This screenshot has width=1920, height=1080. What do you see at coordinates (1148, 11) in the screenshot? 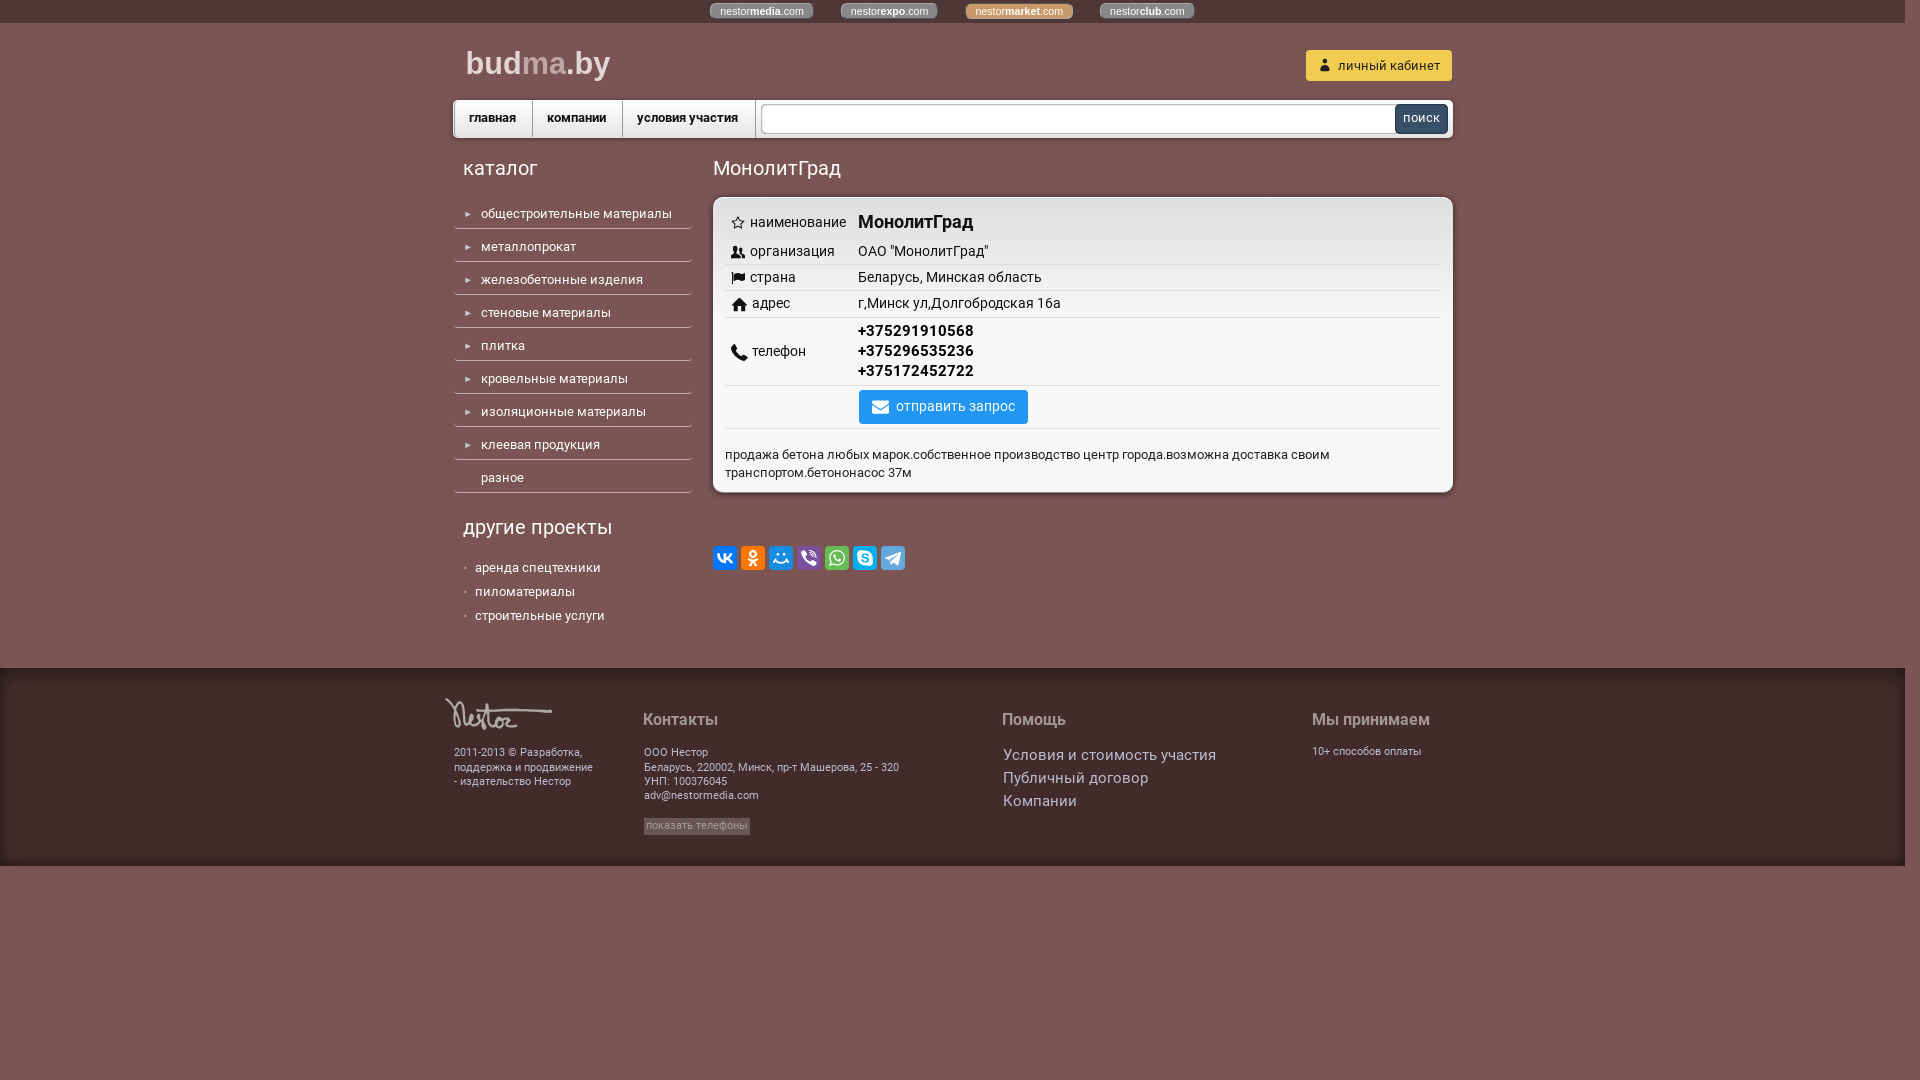
I see `nestorclub.com` at bounding box center [1148, 11].